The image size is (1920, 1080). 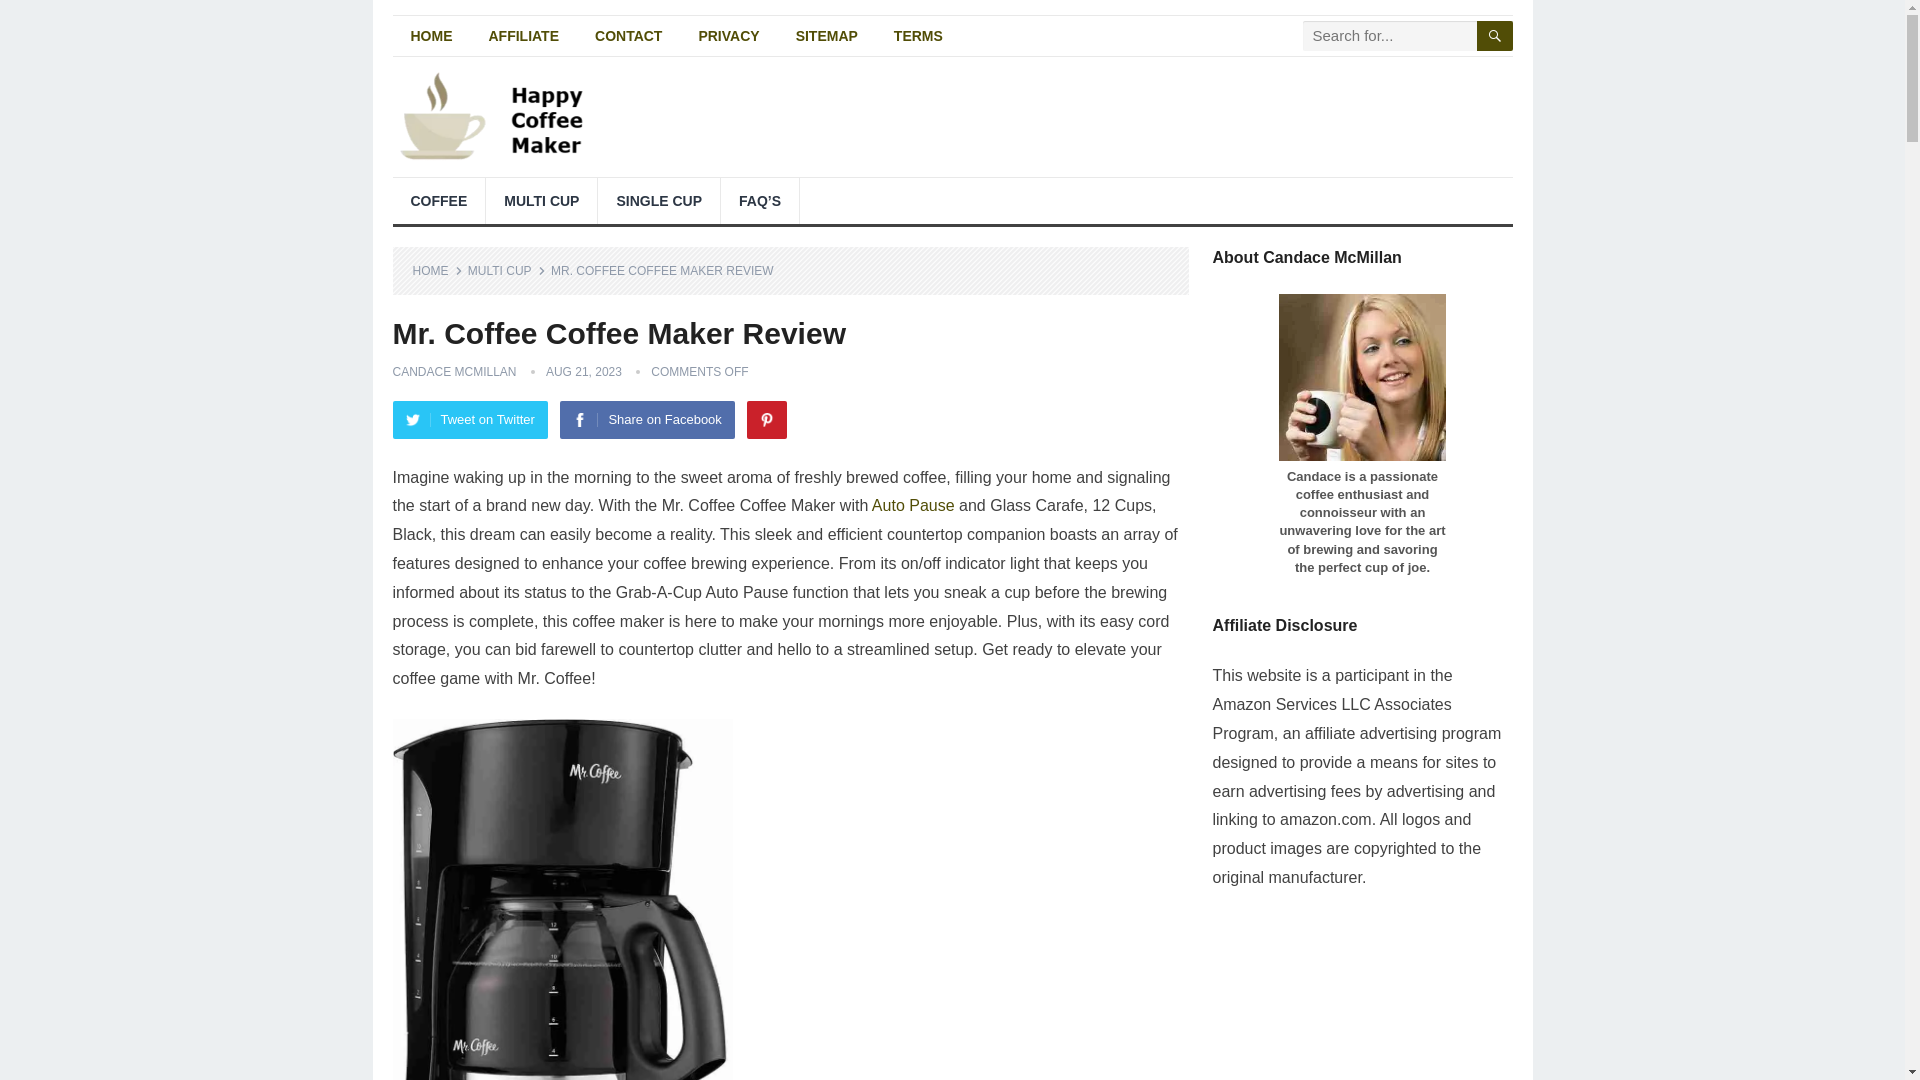 I want to click on HOME, so click(x=437, y=270).